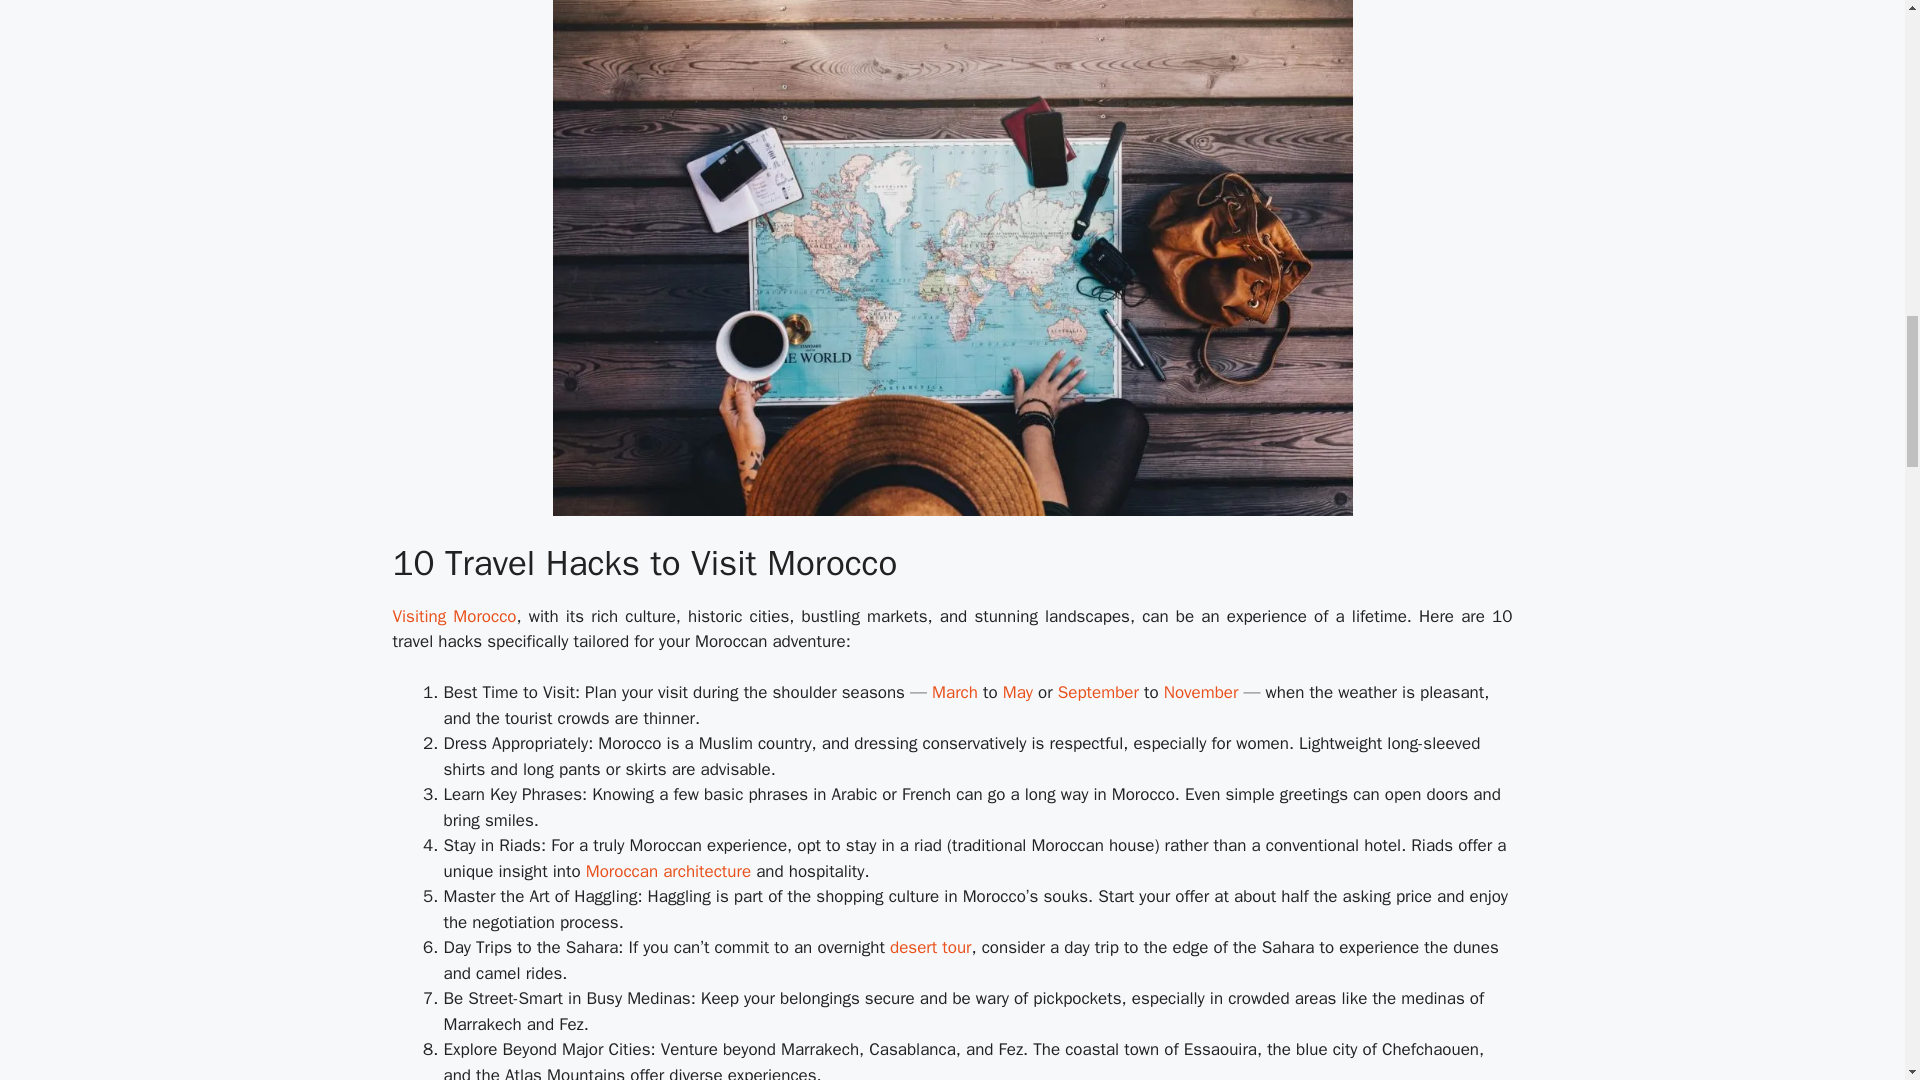 The image size is (1920, 1080). I want to click on March, so click(954, 692).